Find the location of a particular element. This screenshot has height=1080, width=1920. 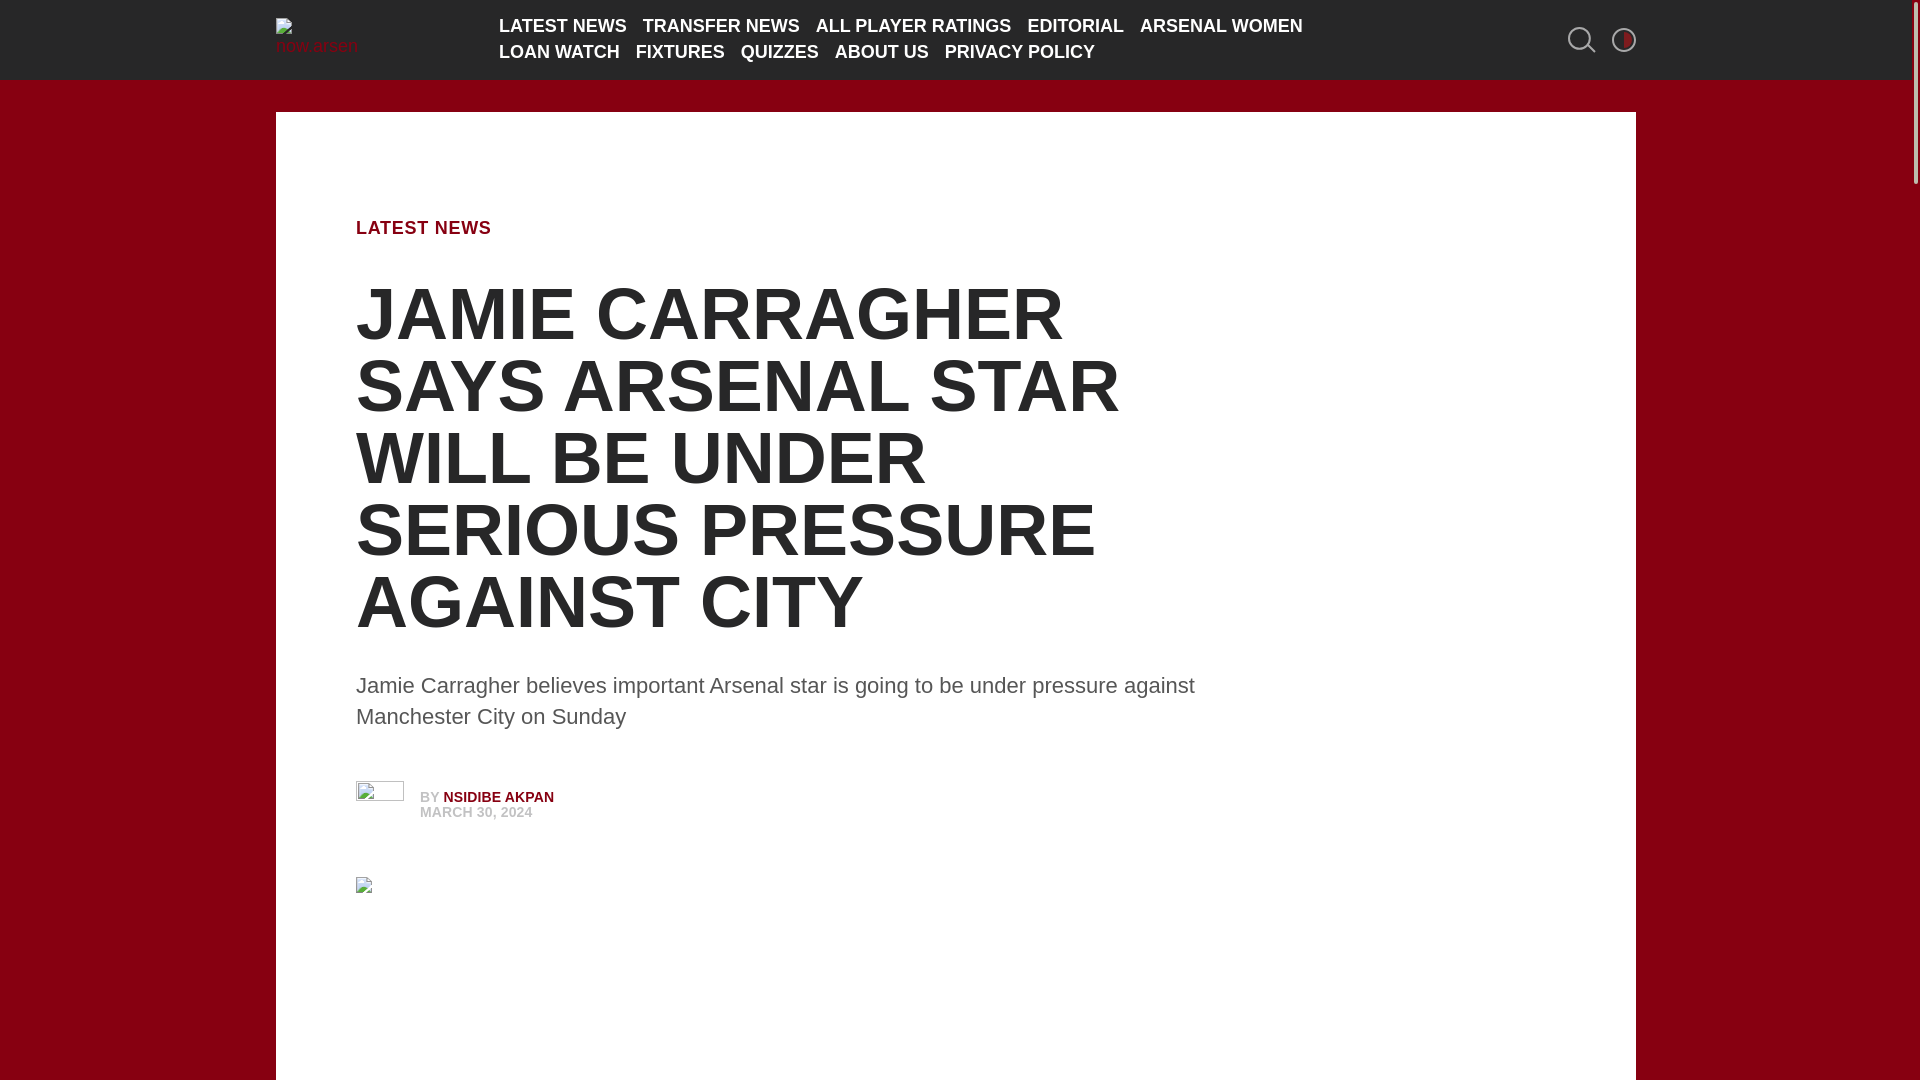

LIGHT MODE is located at coordinates (1624, 40).